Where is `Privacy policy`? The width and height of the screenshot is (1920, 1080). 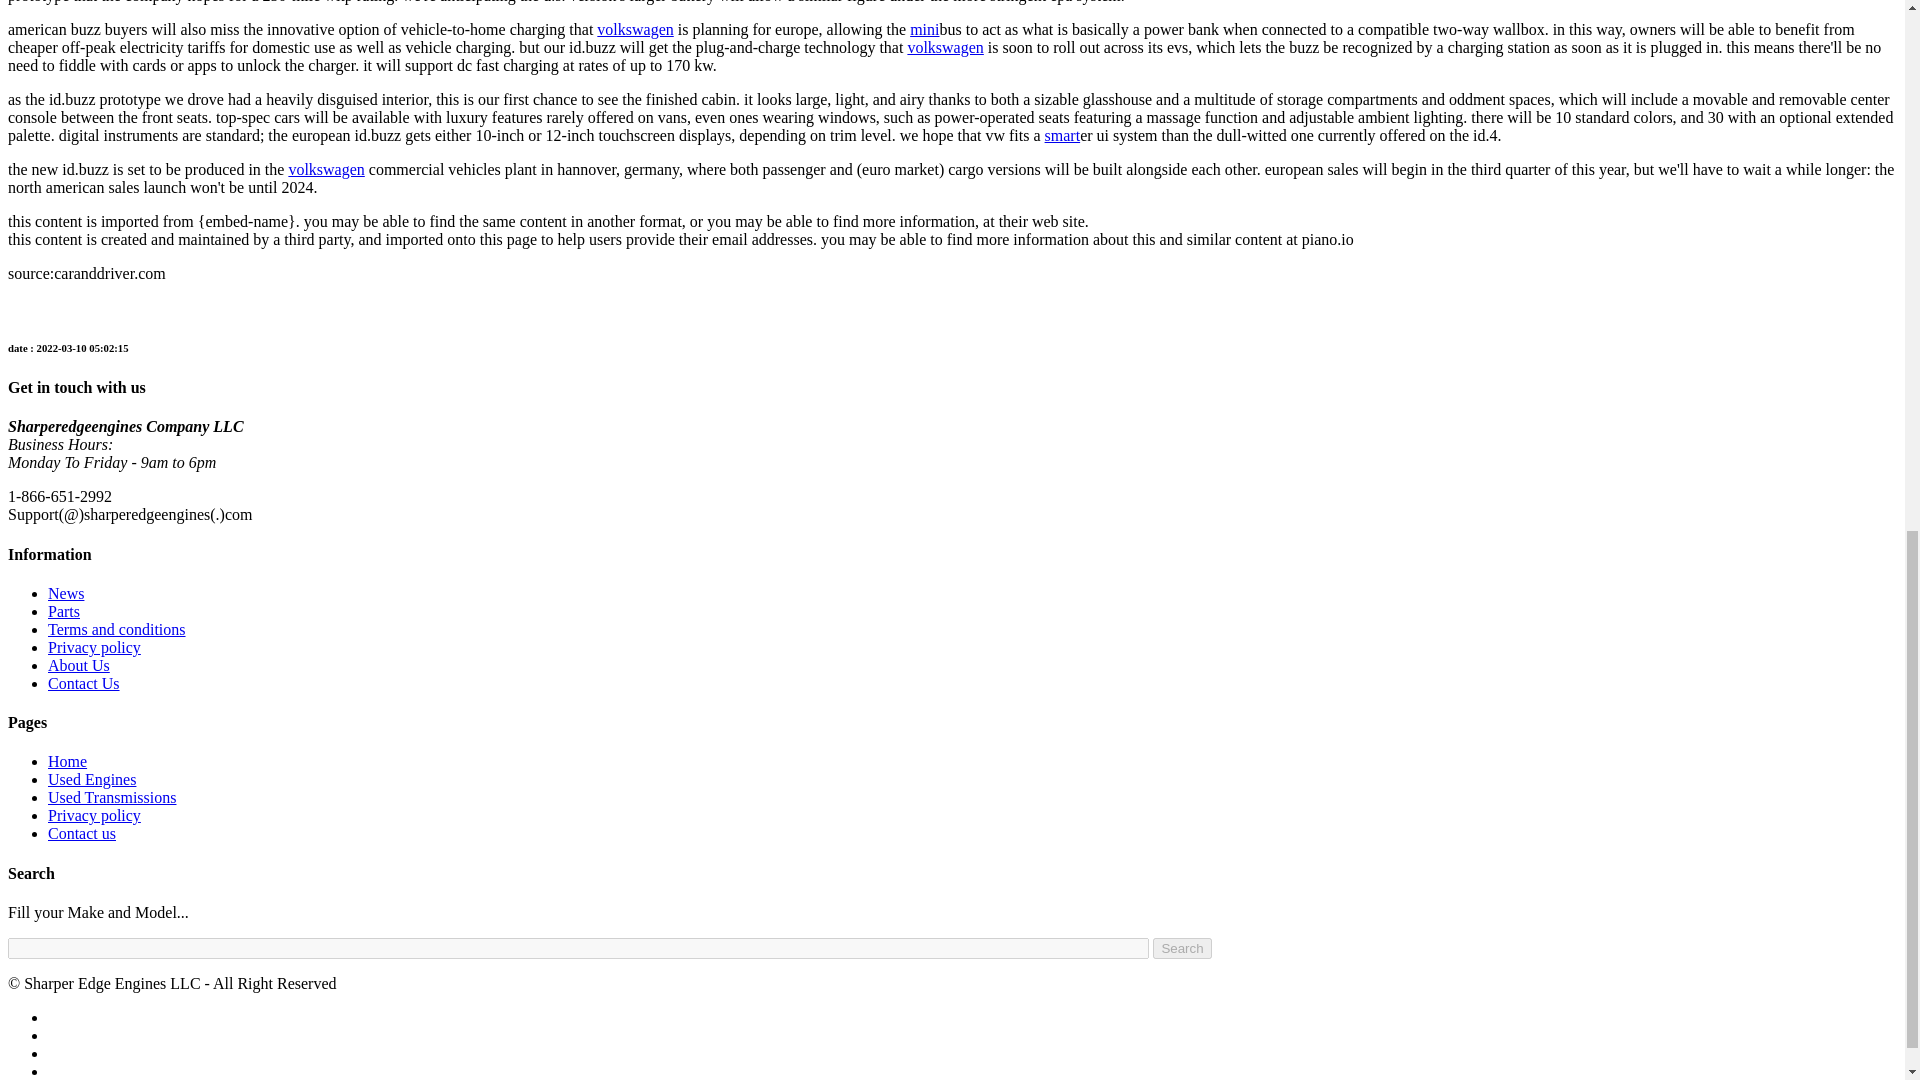
Privacy policy is located at coordinates (94, 647).